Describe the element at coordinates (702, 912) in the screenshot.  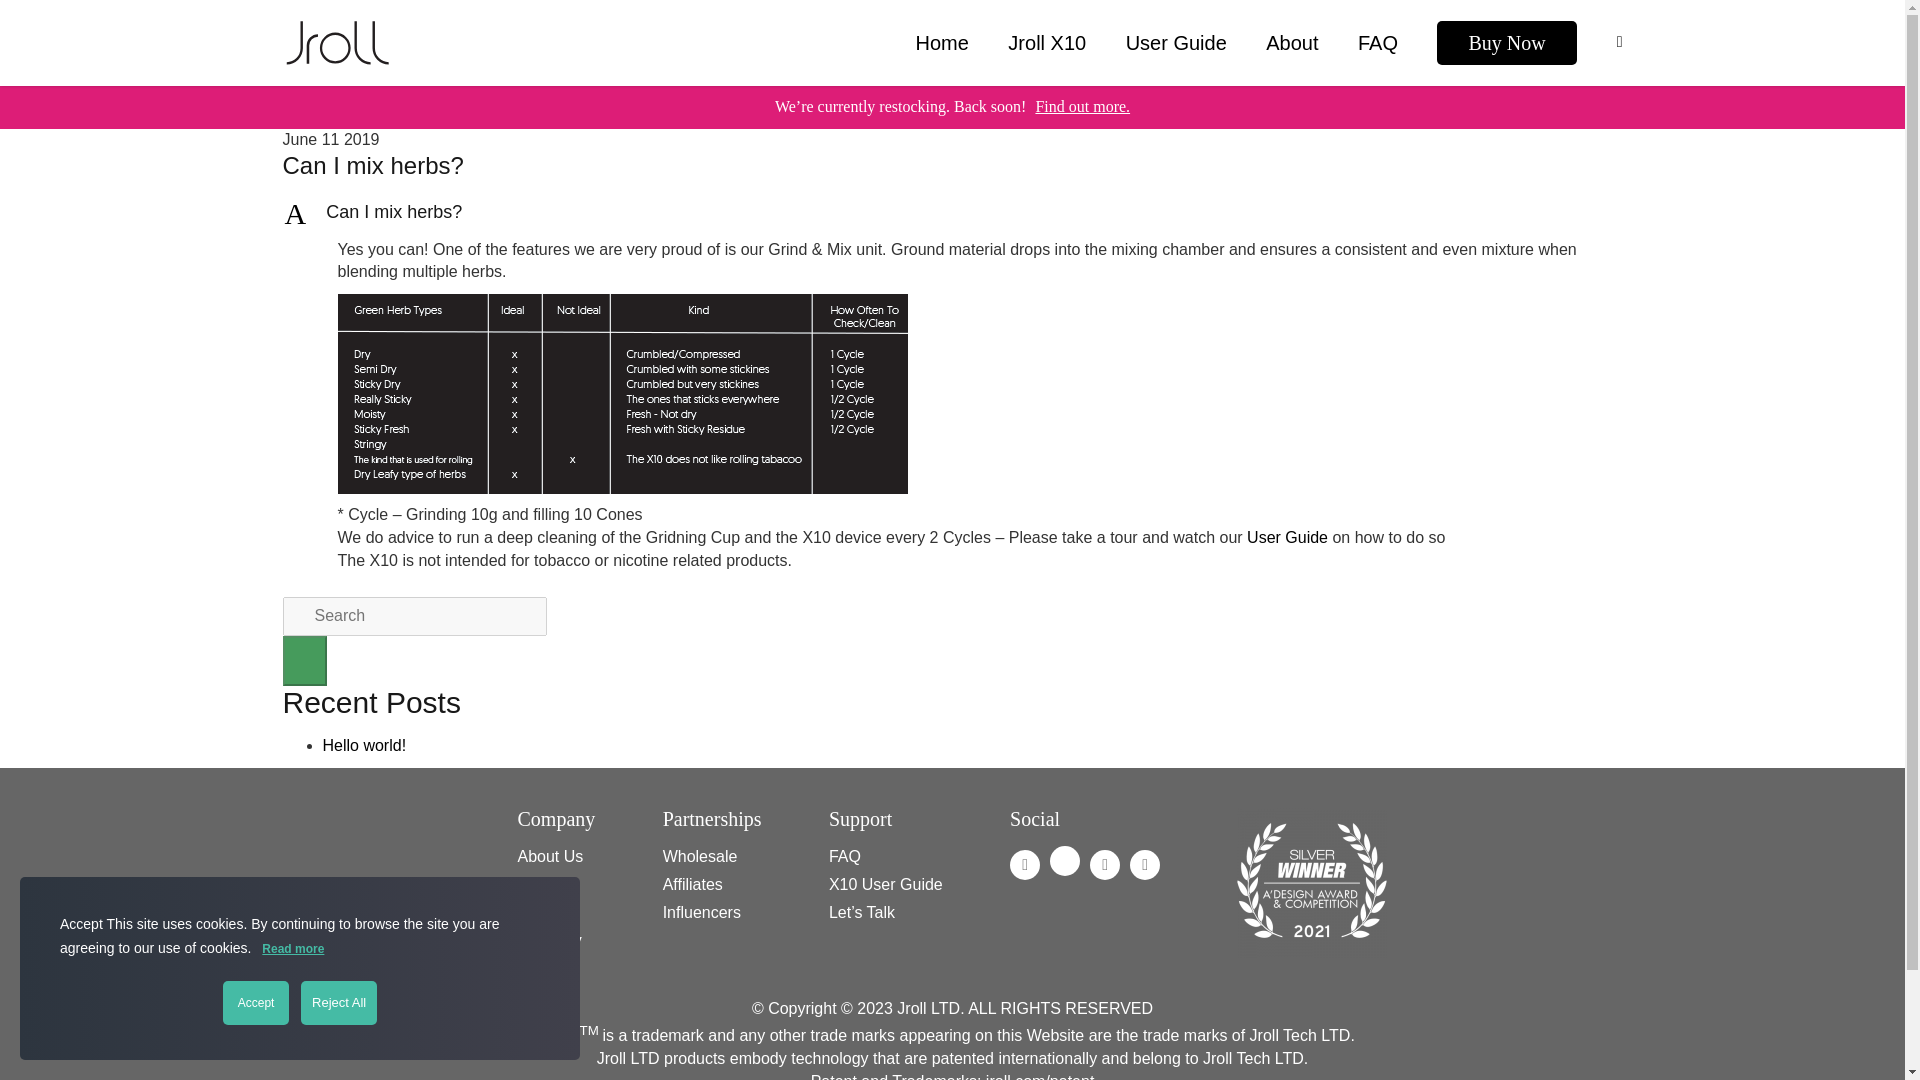
I see `Influencers` at that location.